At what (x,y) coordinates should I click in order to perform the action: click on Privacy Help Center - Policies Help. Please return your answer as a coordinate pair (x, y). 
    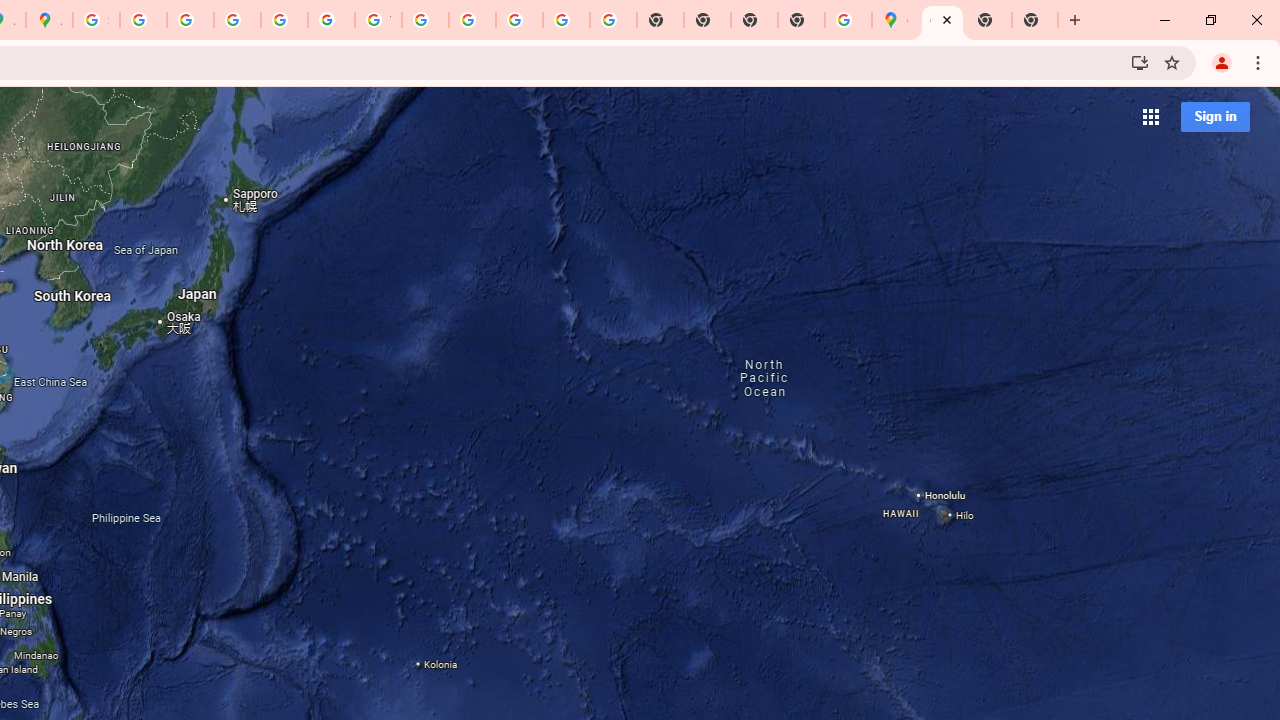
    Looking at the image, I should click on (237, 20).